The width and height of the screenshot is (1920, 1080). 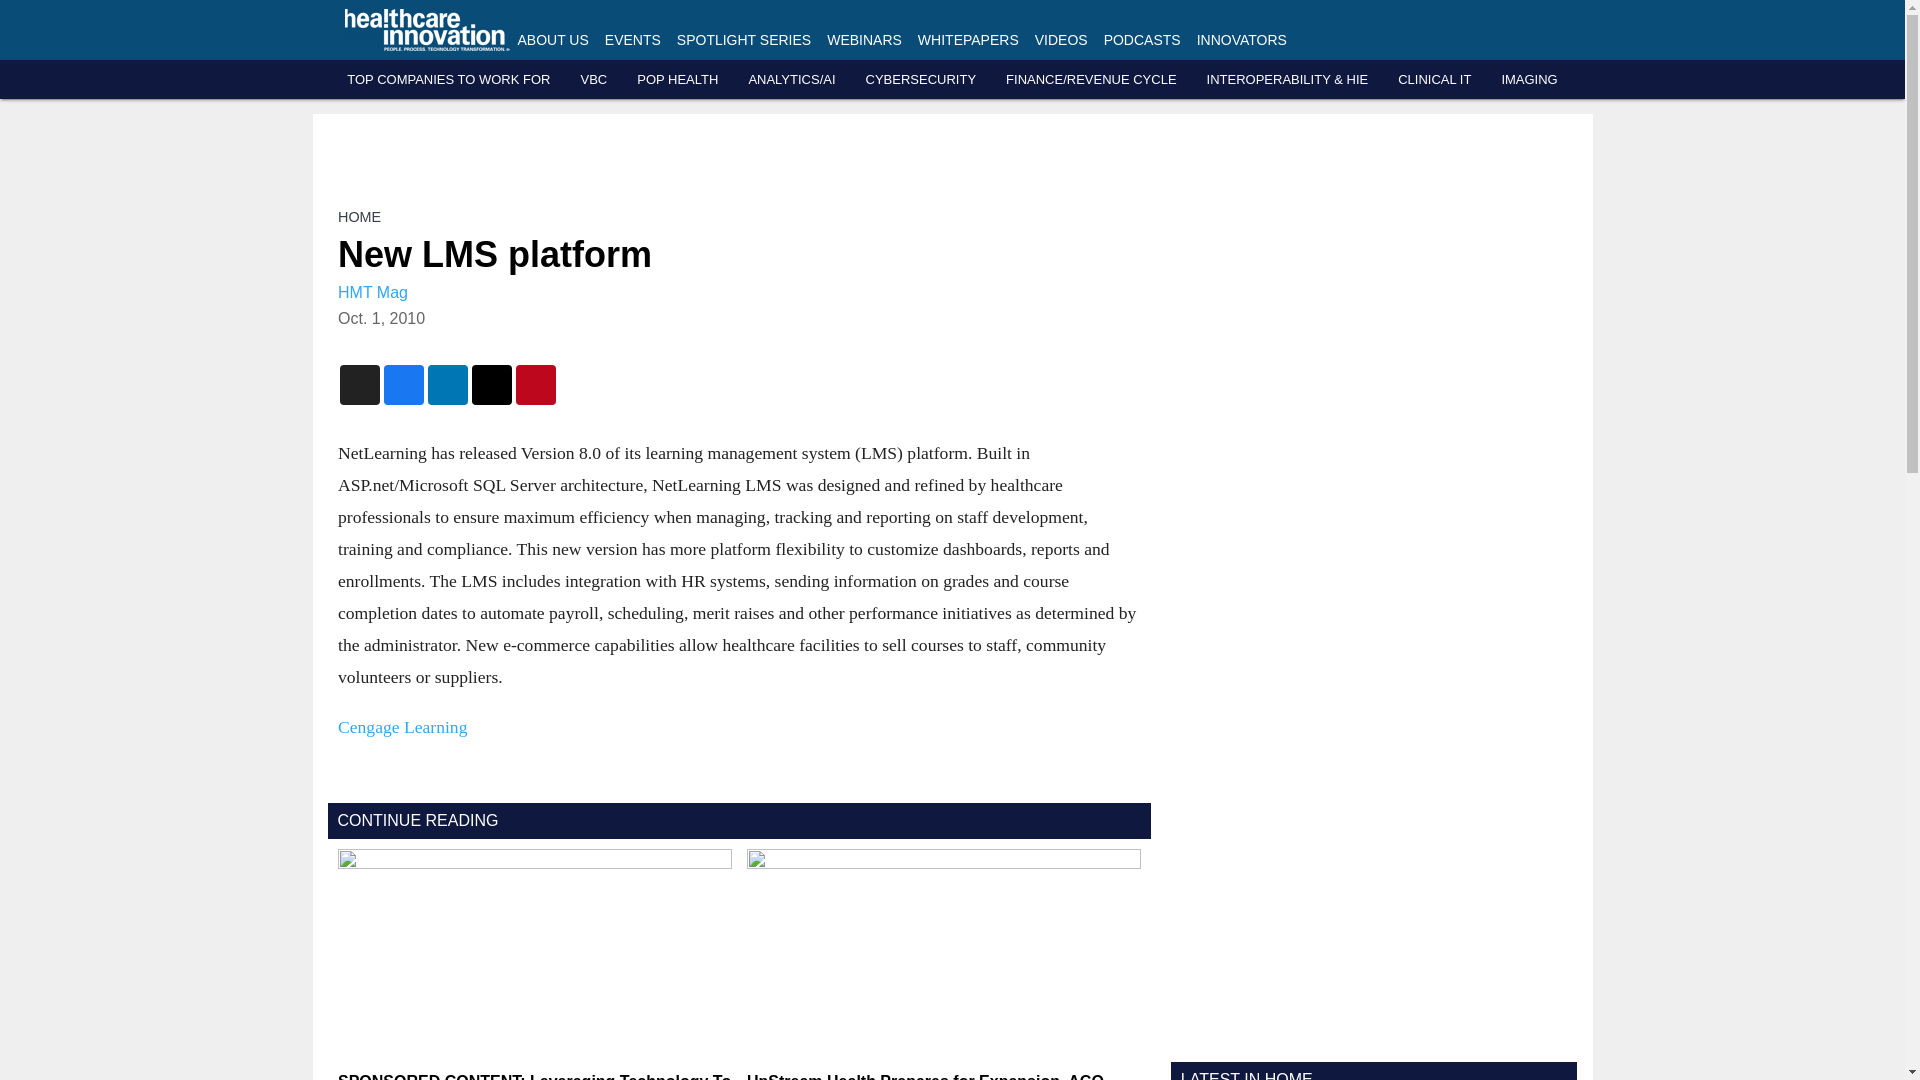 I want to click on WEBINARS, so click(x=864, y=40).